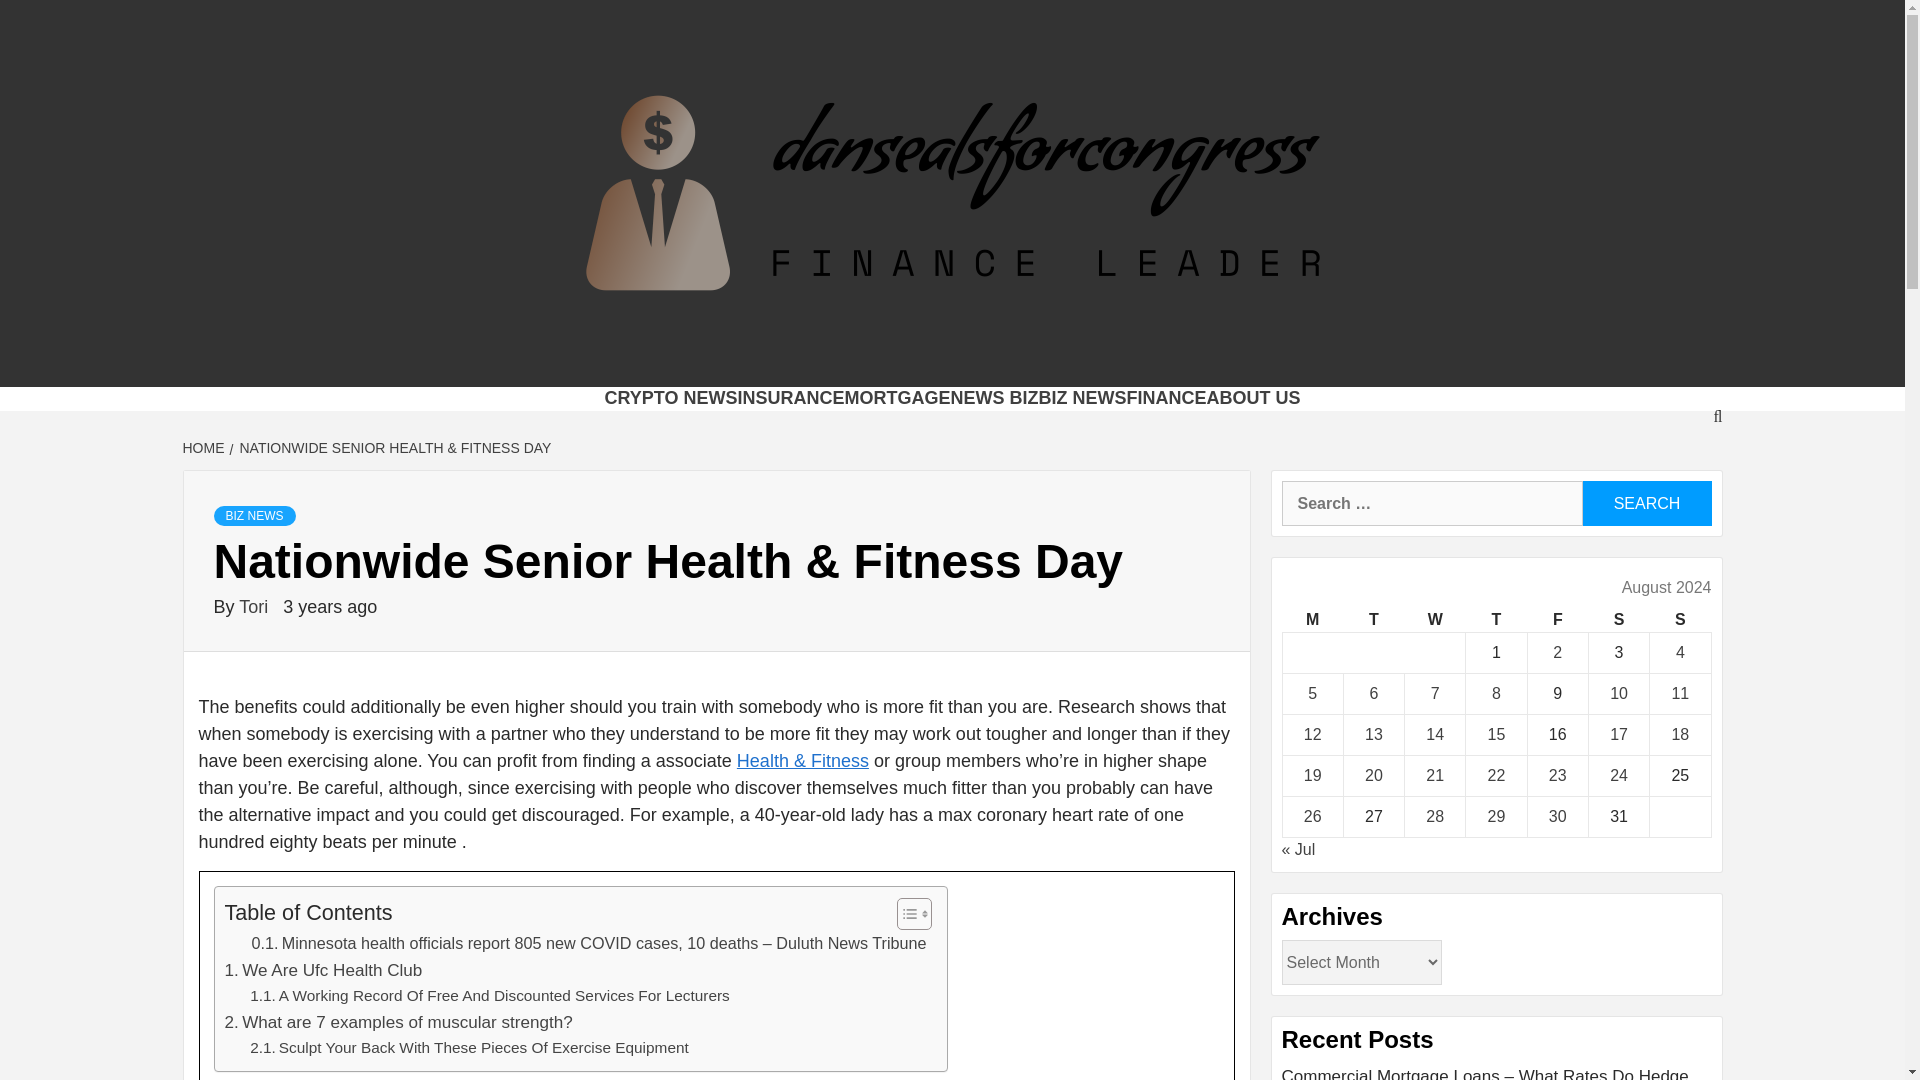 This screenshot has width=1920, height=1080. Describe the element at coordinates (1436, 620) in the screenshot. I see `Wednesday` at that location.